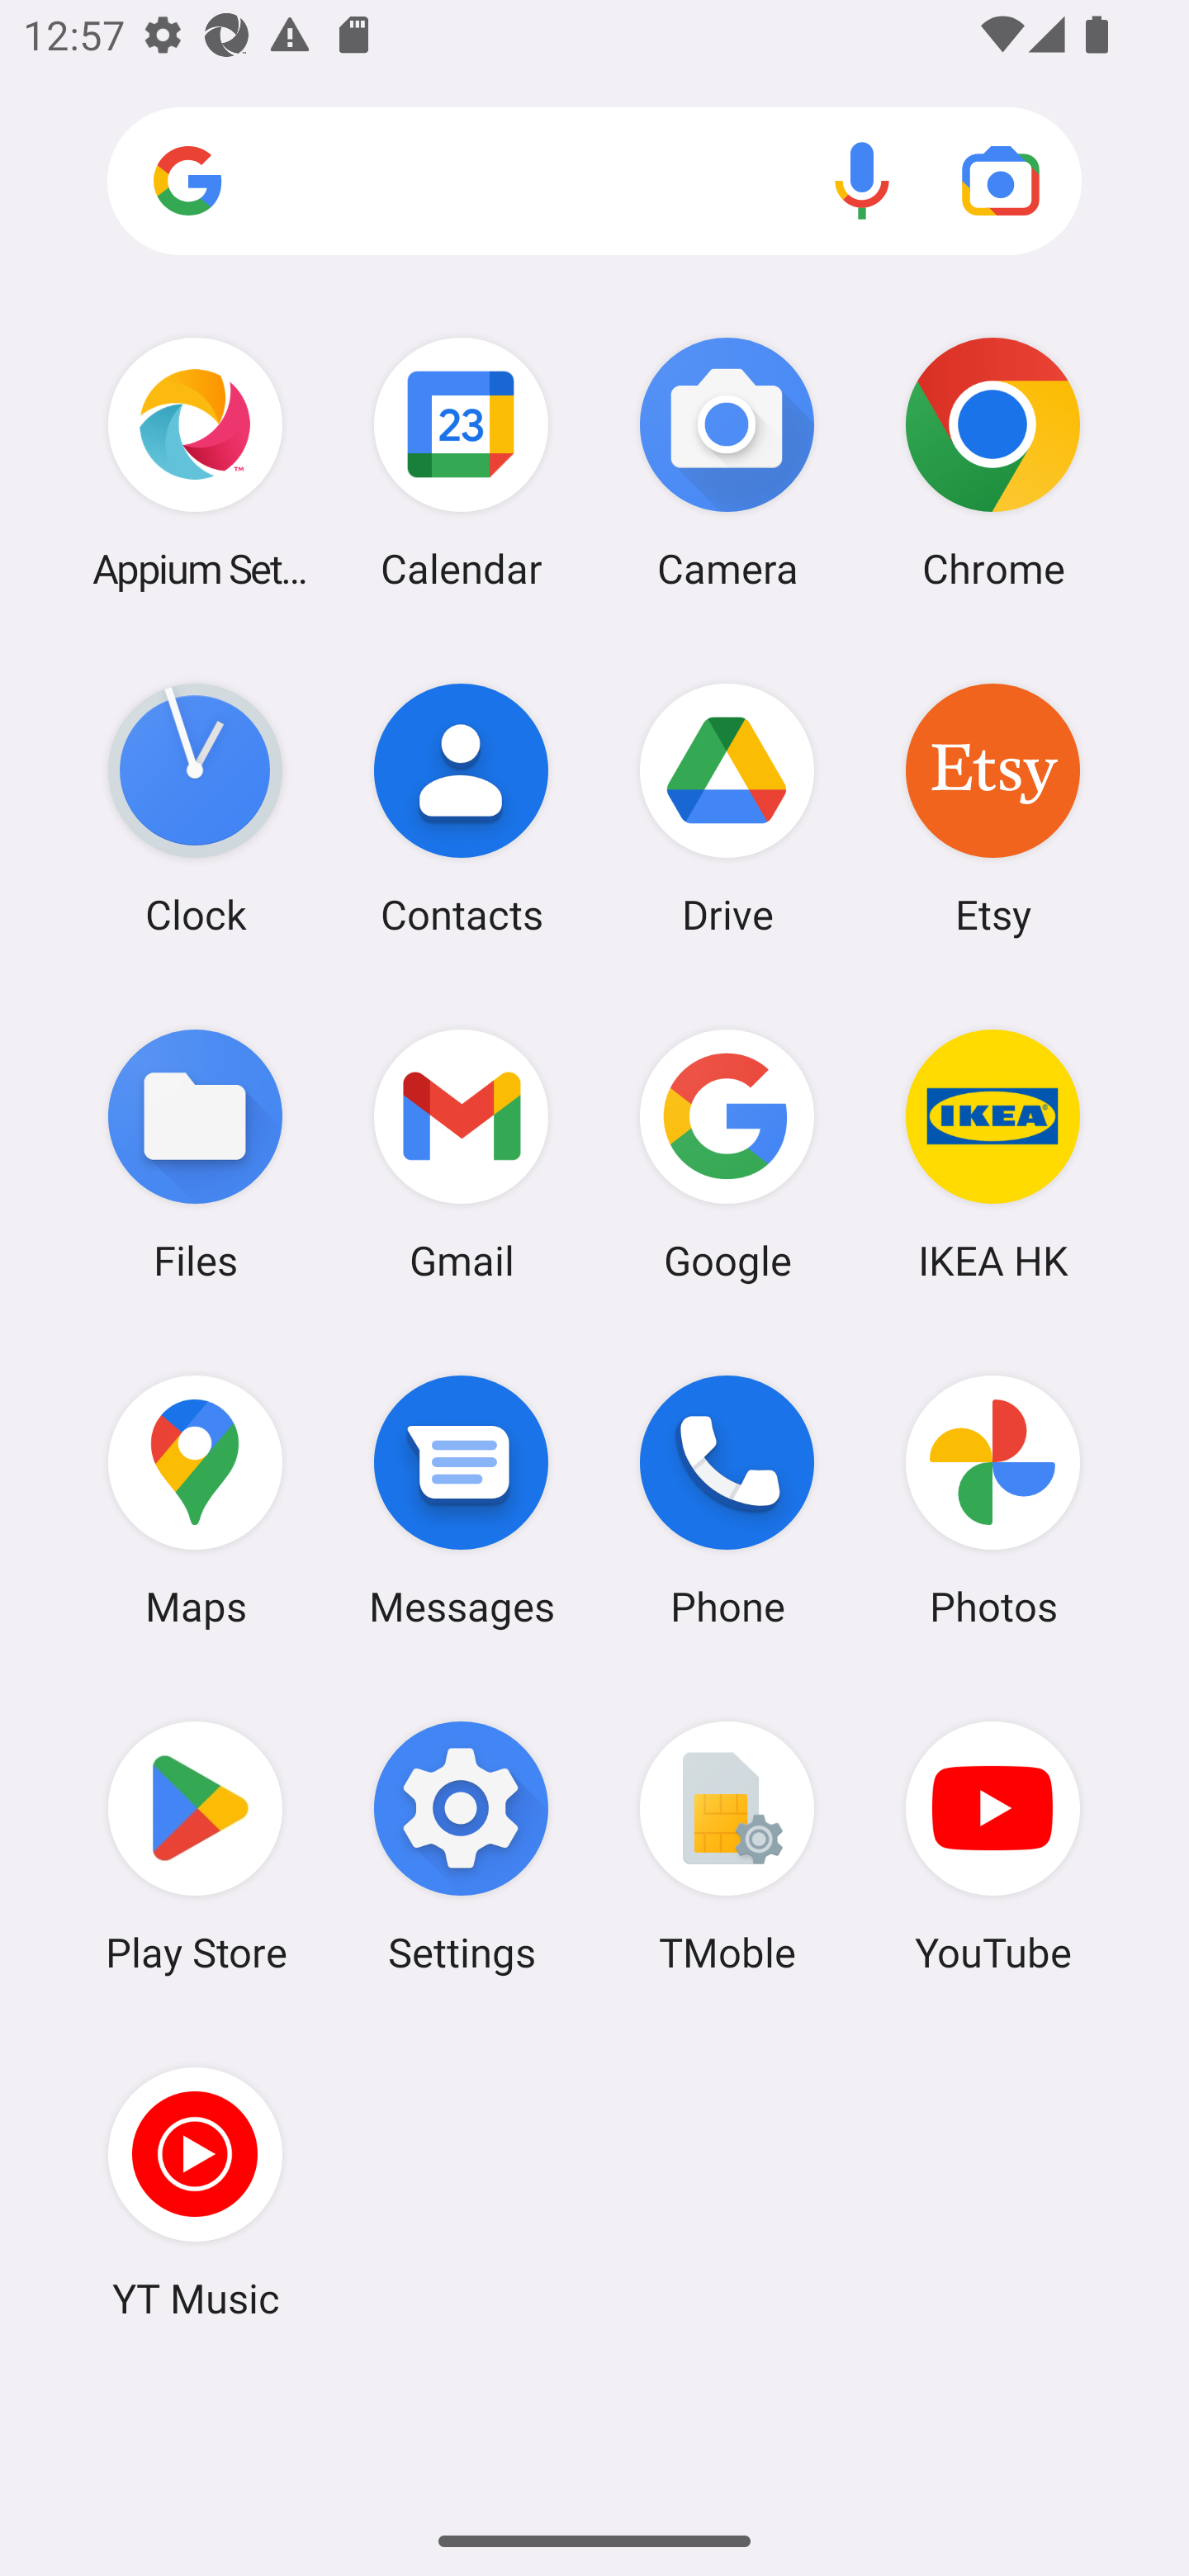 The width and height of the screenshot is (1189, 2576). What do you see at coordinates (461, 808) in the screenshot?
I see `Contacts` at bounding box center [461, 808].